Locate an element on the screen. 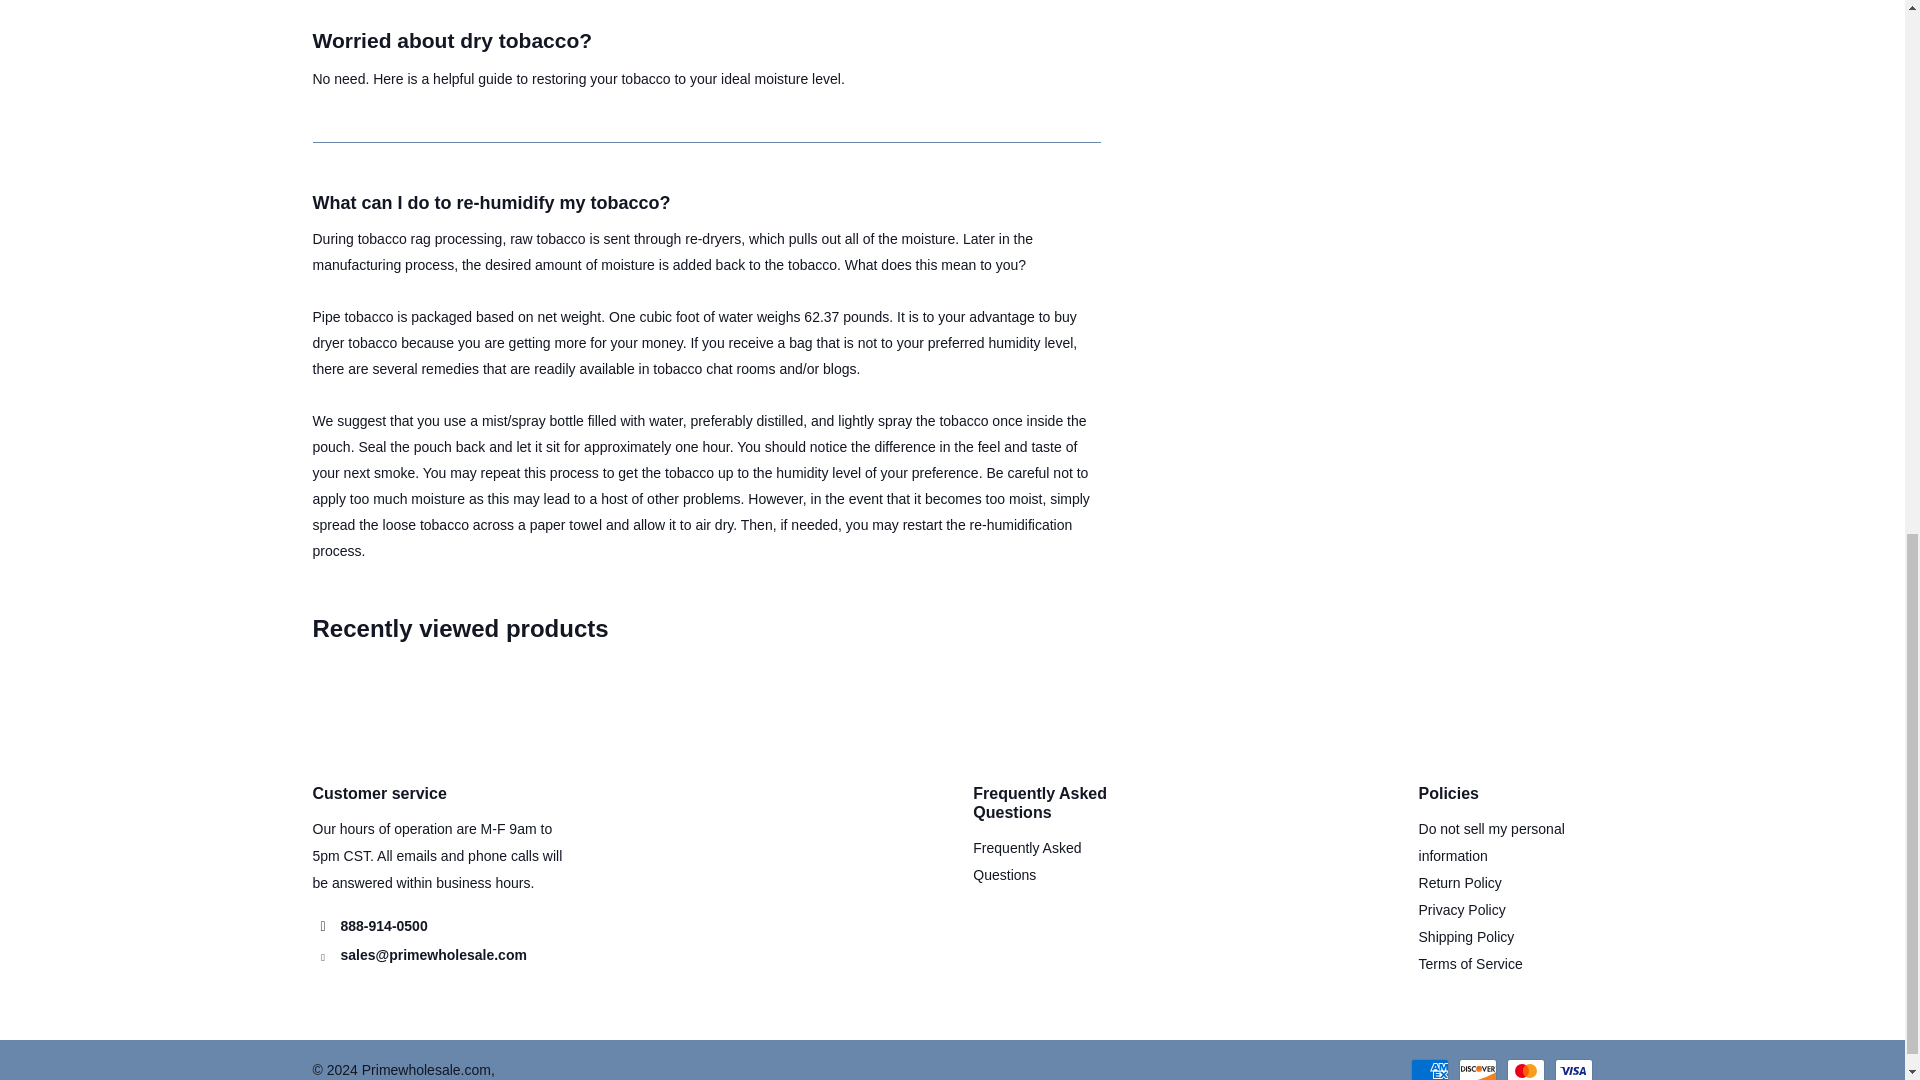  Visa is located at coordinates (1572, 1070).